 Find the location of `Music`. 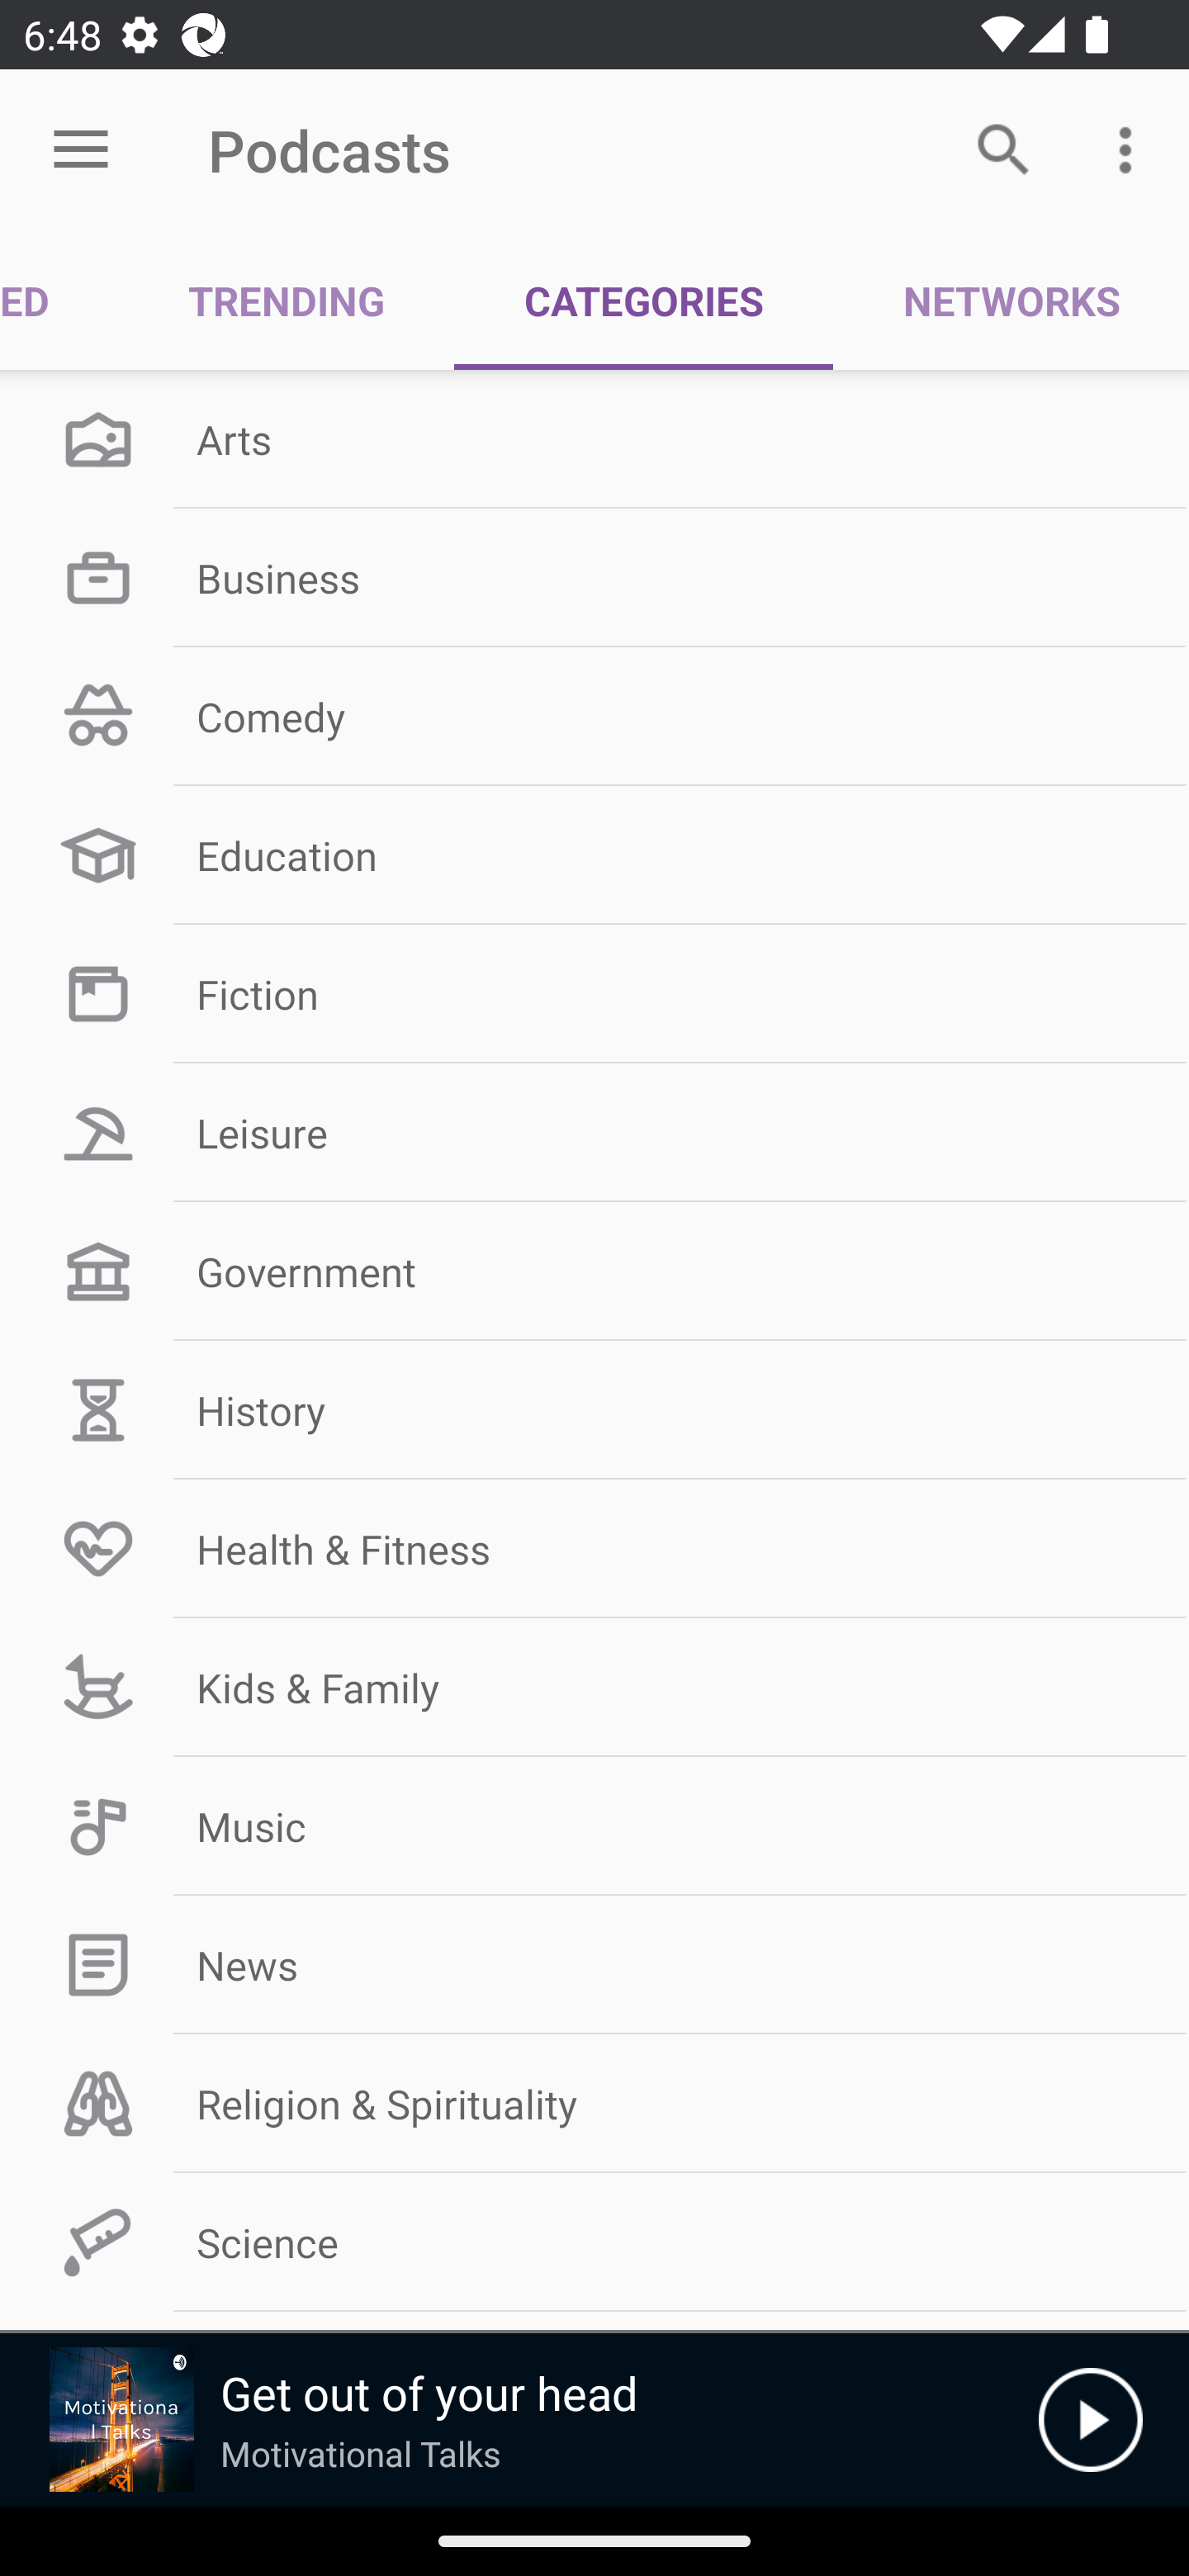

Music is located at coordinates (594, 1826).